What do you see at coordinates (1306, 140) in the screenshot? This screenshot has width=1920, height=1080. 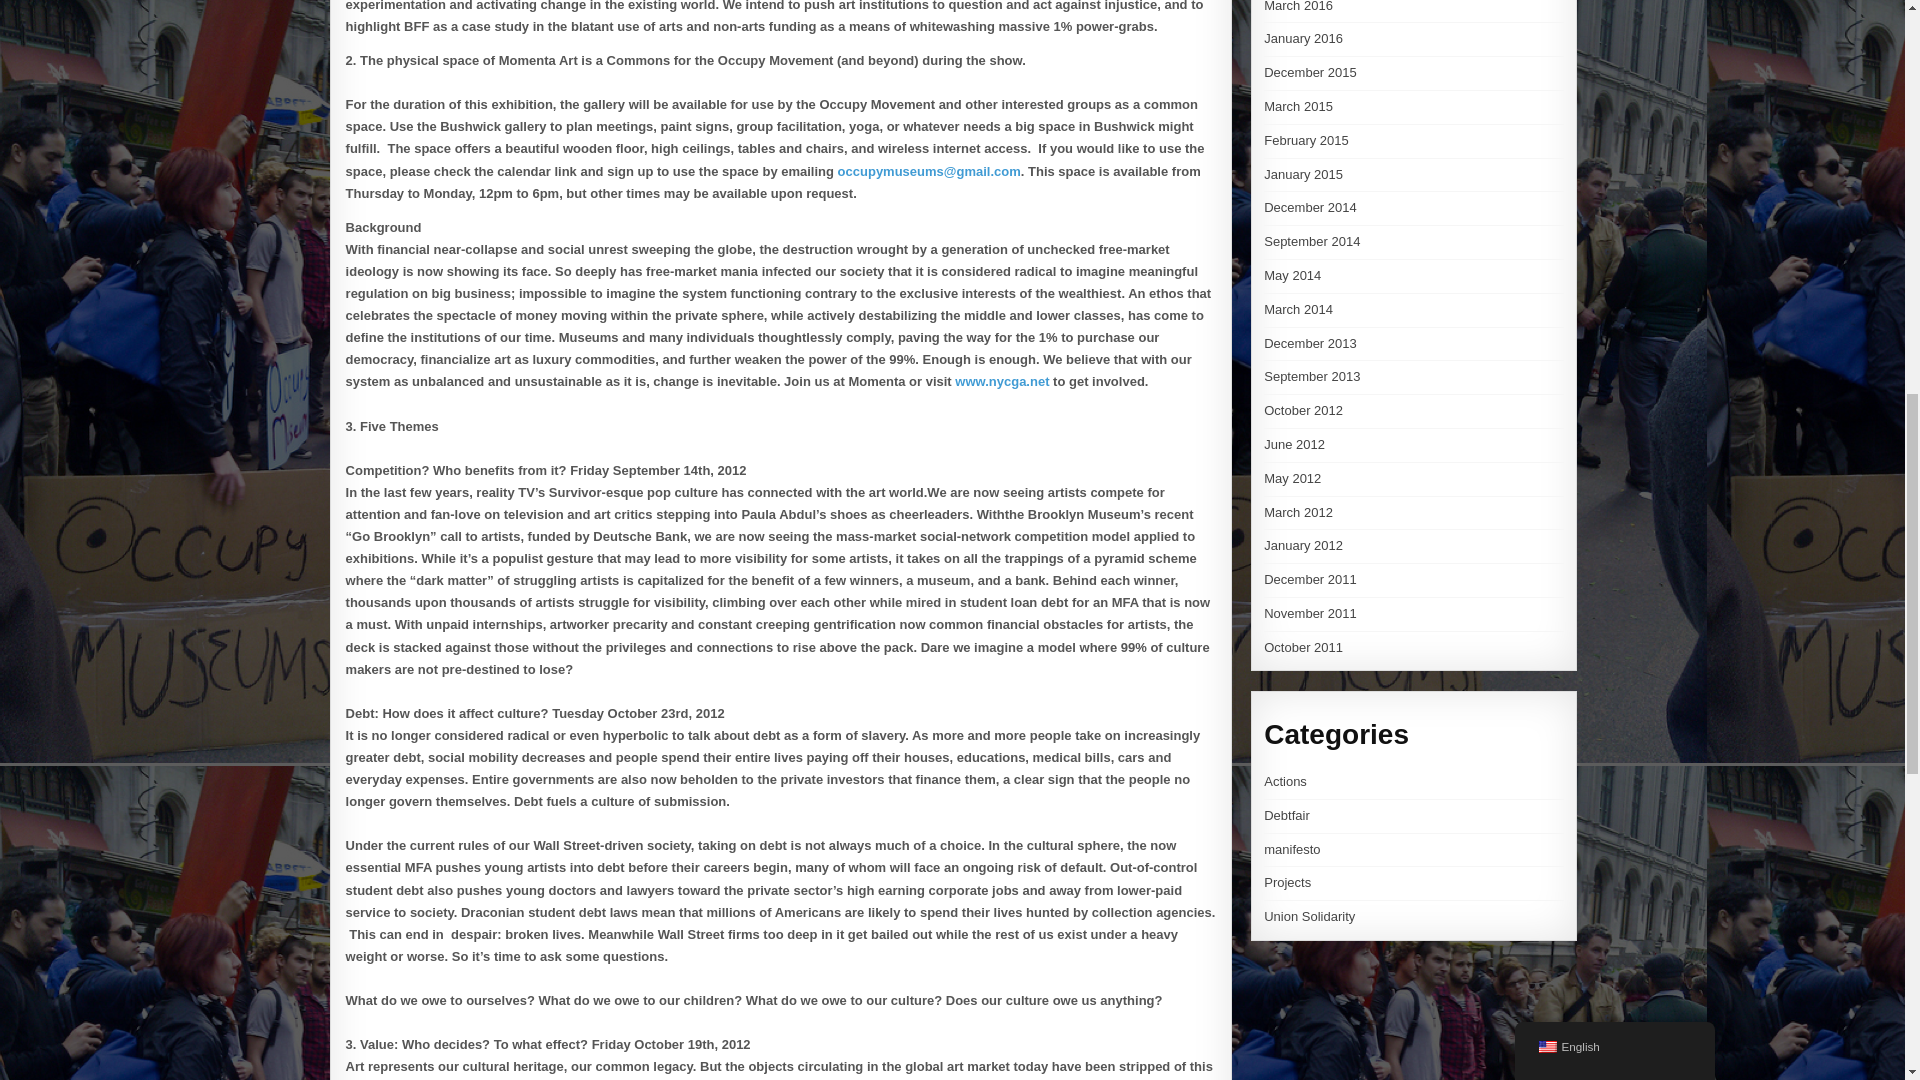 I see `February 2015` at bounding box center [1306, 140].